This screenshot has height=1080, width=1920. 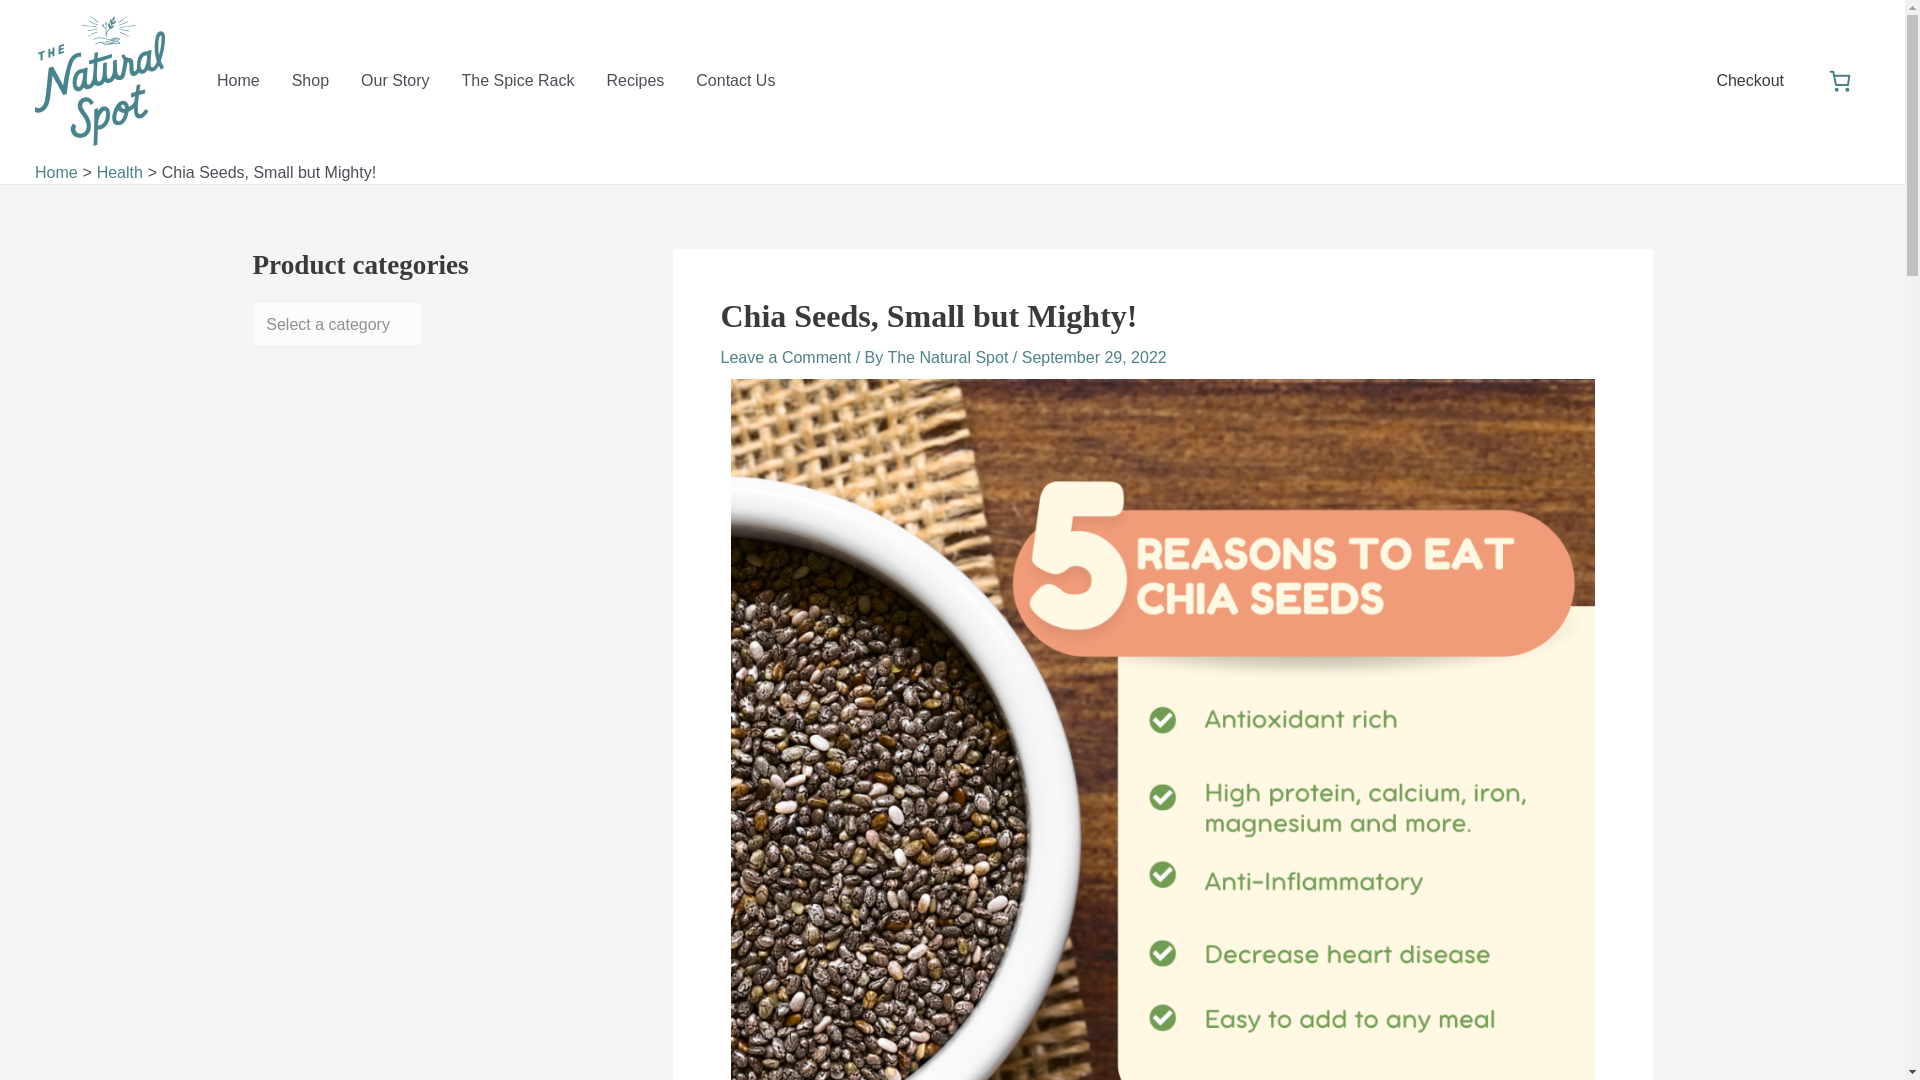 What do you see at coordinates (949, 357) in the screenshot?
I see `View all posts by The Natural Spot` at bounding box center [949, 357].